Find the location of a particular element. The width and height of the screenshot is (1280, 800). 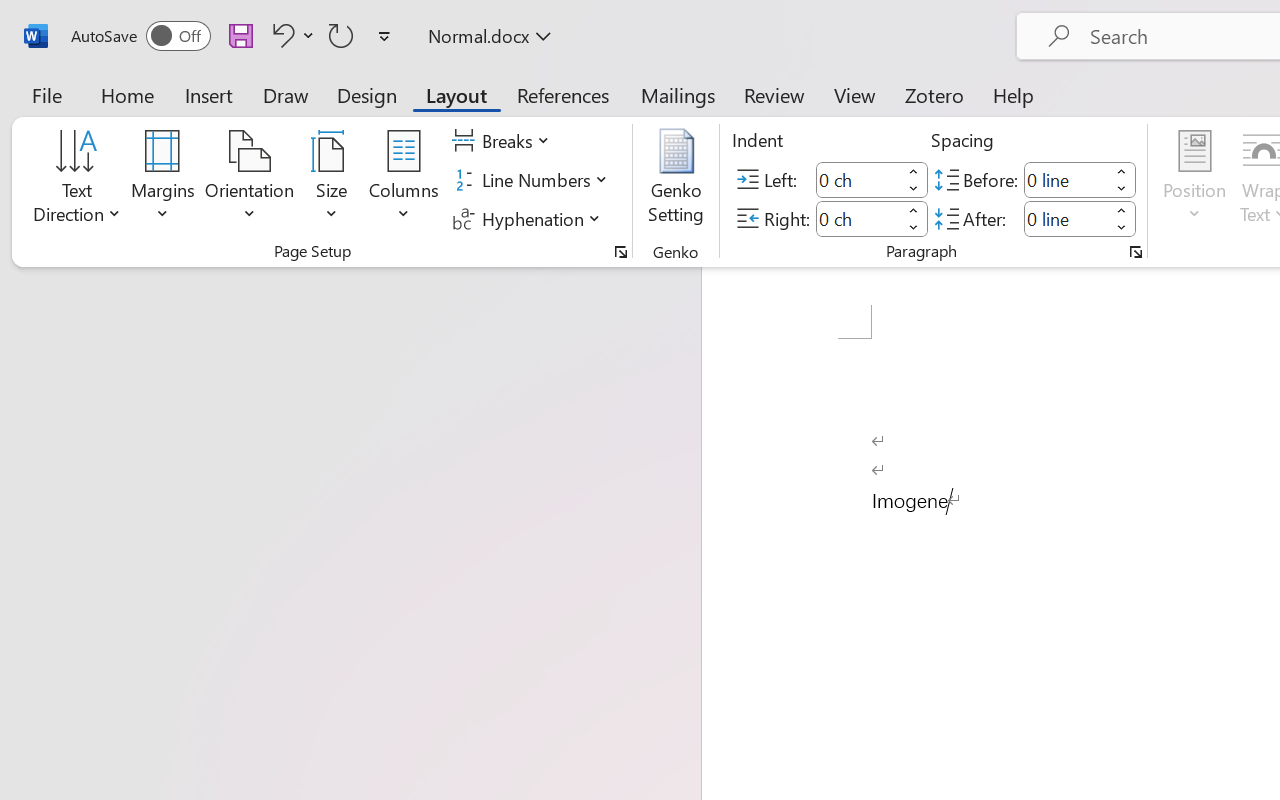

Columns is located at coordinates (404, 180).